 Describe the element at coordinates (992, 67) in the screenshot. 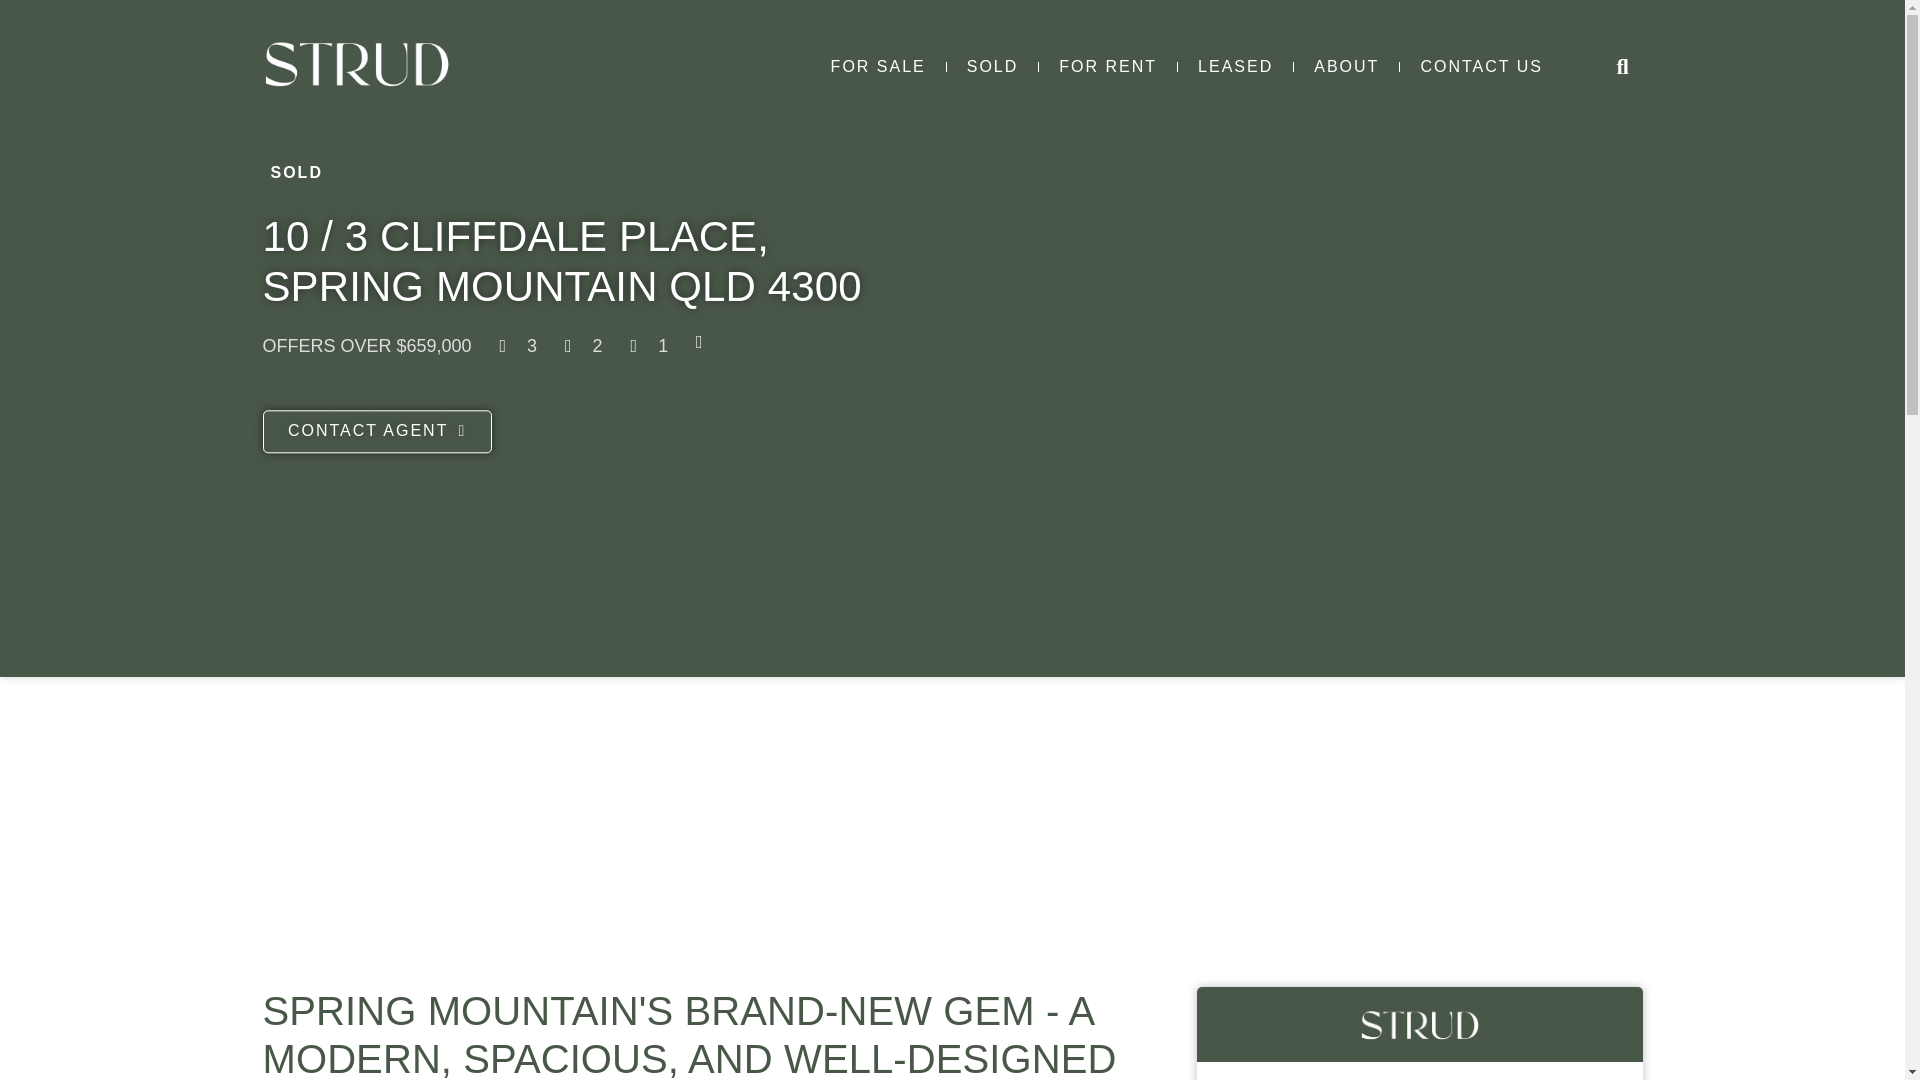

I see `SOLD` at that location.